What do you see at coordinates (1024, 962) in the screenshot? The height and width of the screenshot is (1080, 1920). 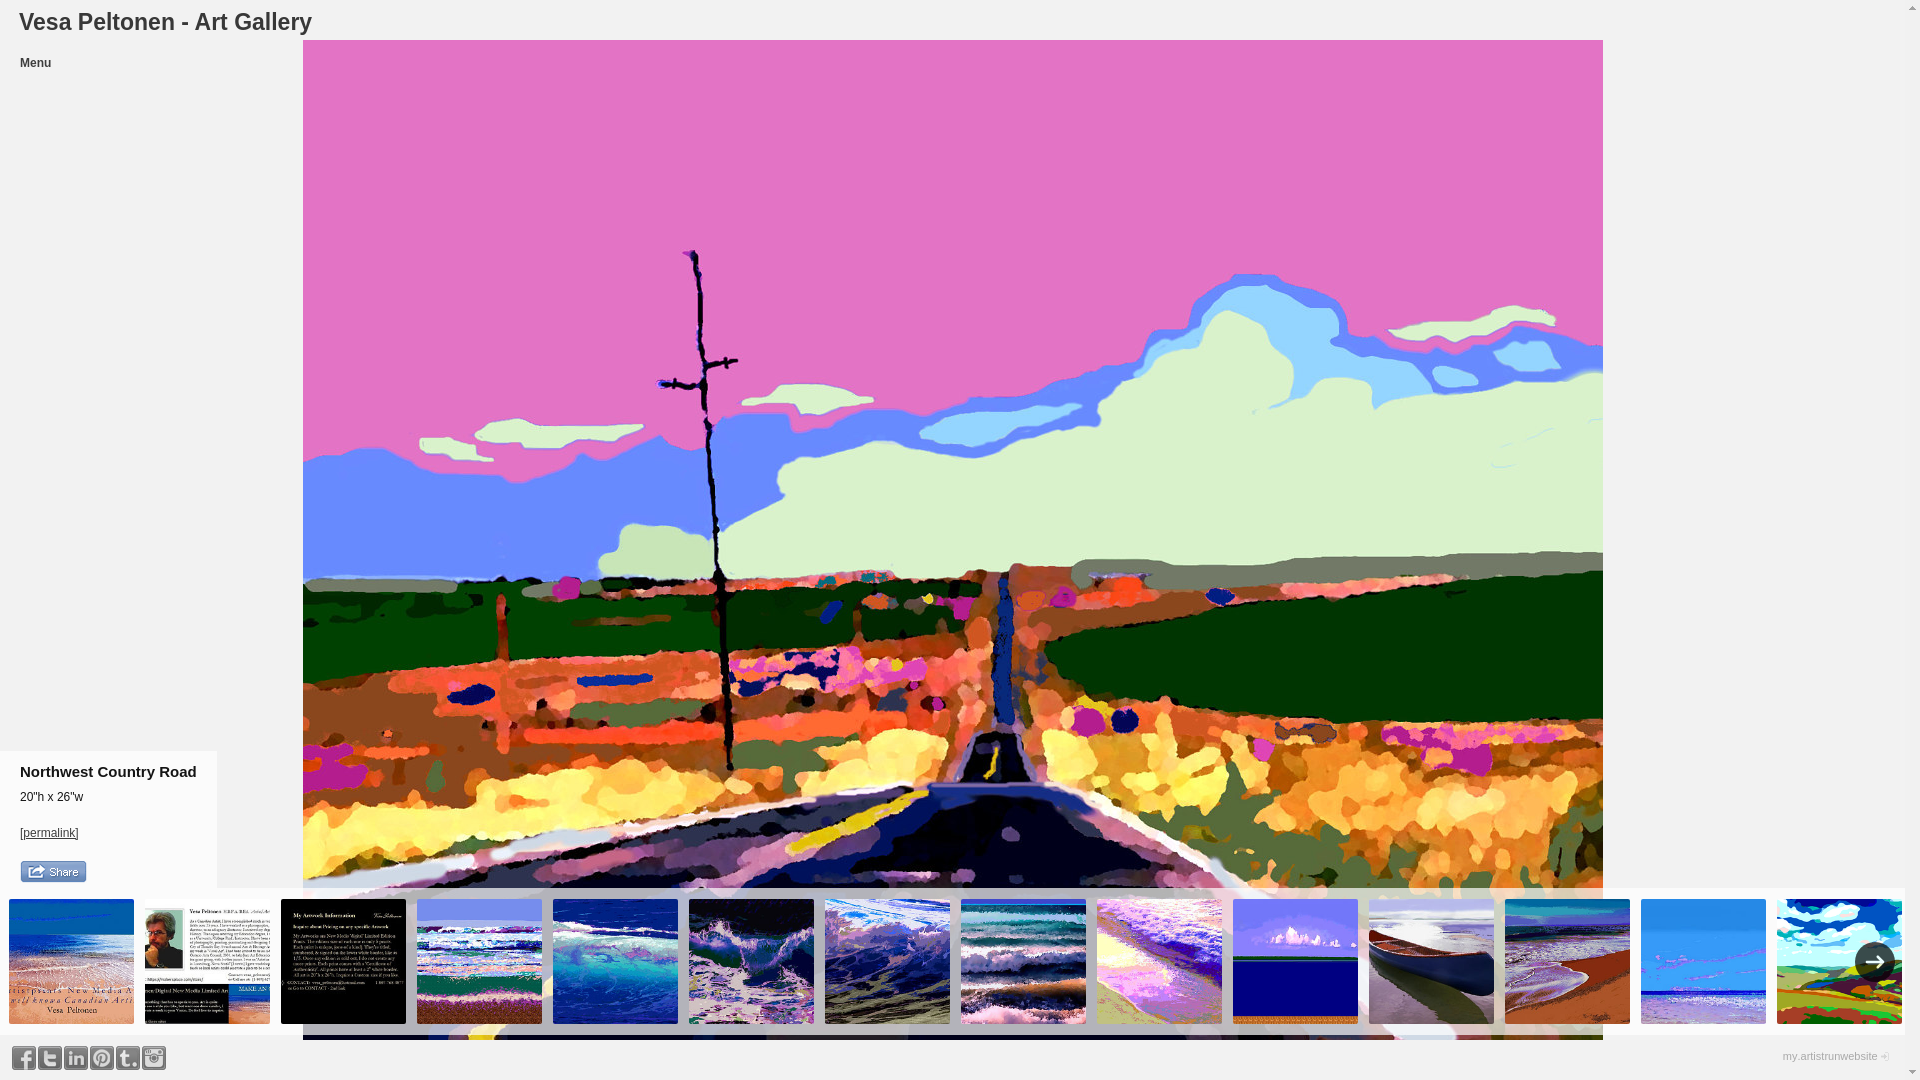 I see ` Metamorphosing Waves` at bounding box center [1024, 962].